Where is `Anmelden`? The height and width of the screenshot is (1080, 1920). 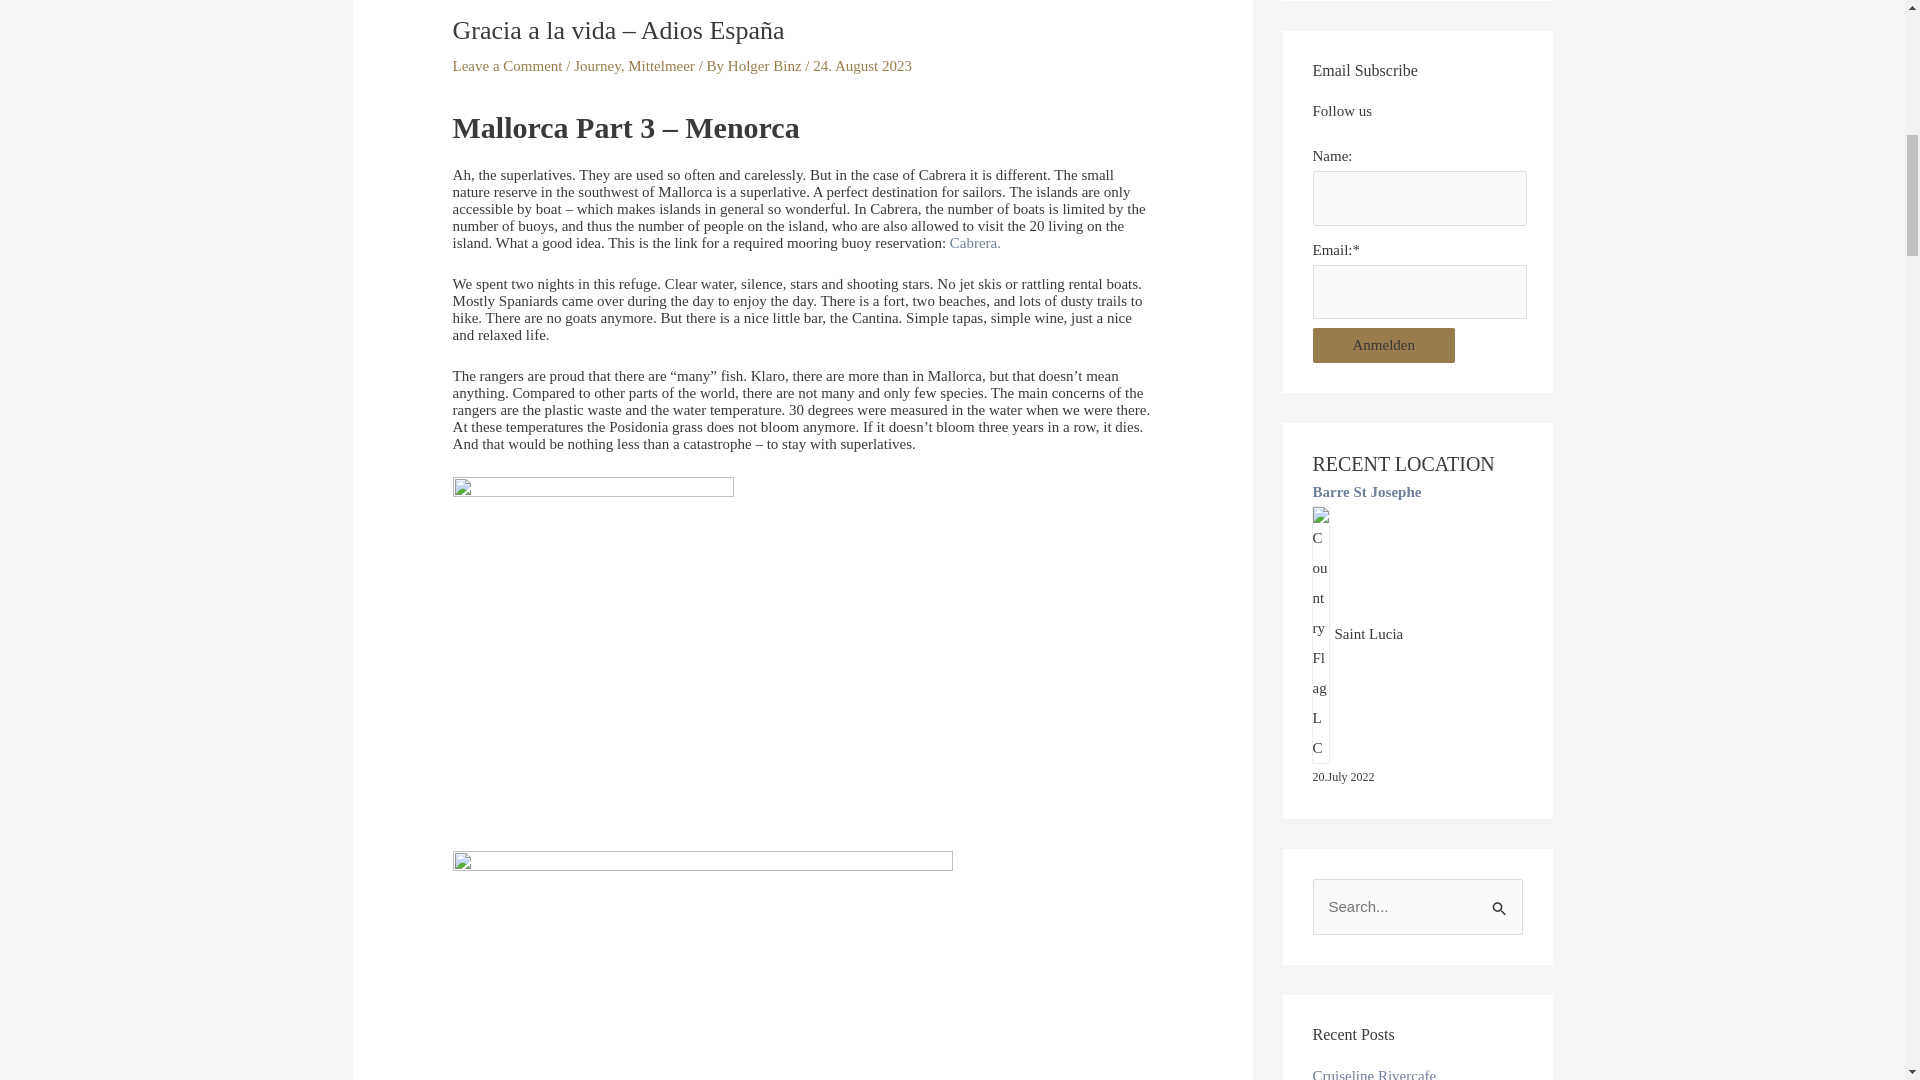 Anmelden is located at coordinates (1382, 345).